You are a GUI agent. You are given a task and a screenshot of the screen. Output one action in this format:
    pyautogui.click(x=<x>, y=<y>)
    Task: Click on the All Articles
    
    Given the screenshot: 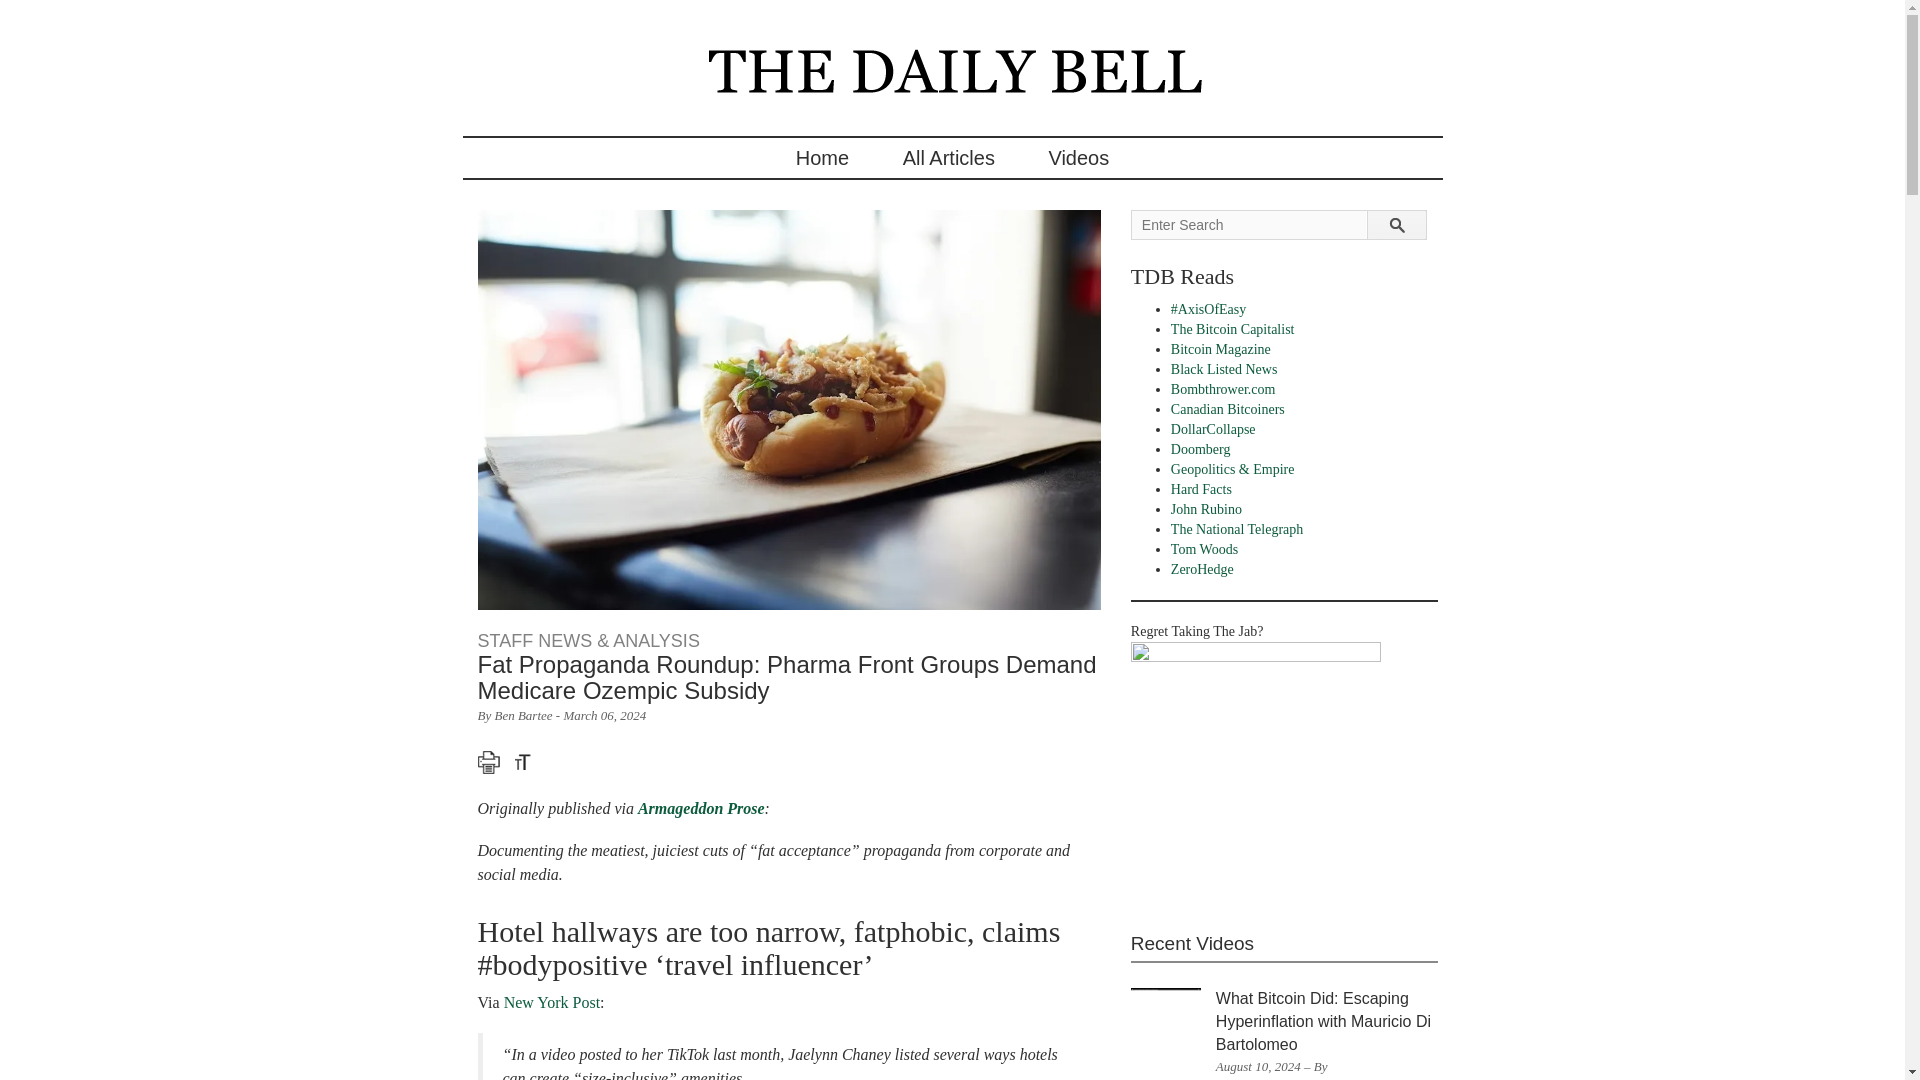 What is the action you would take?
    pyautogui.click(x=948, y=158)
    